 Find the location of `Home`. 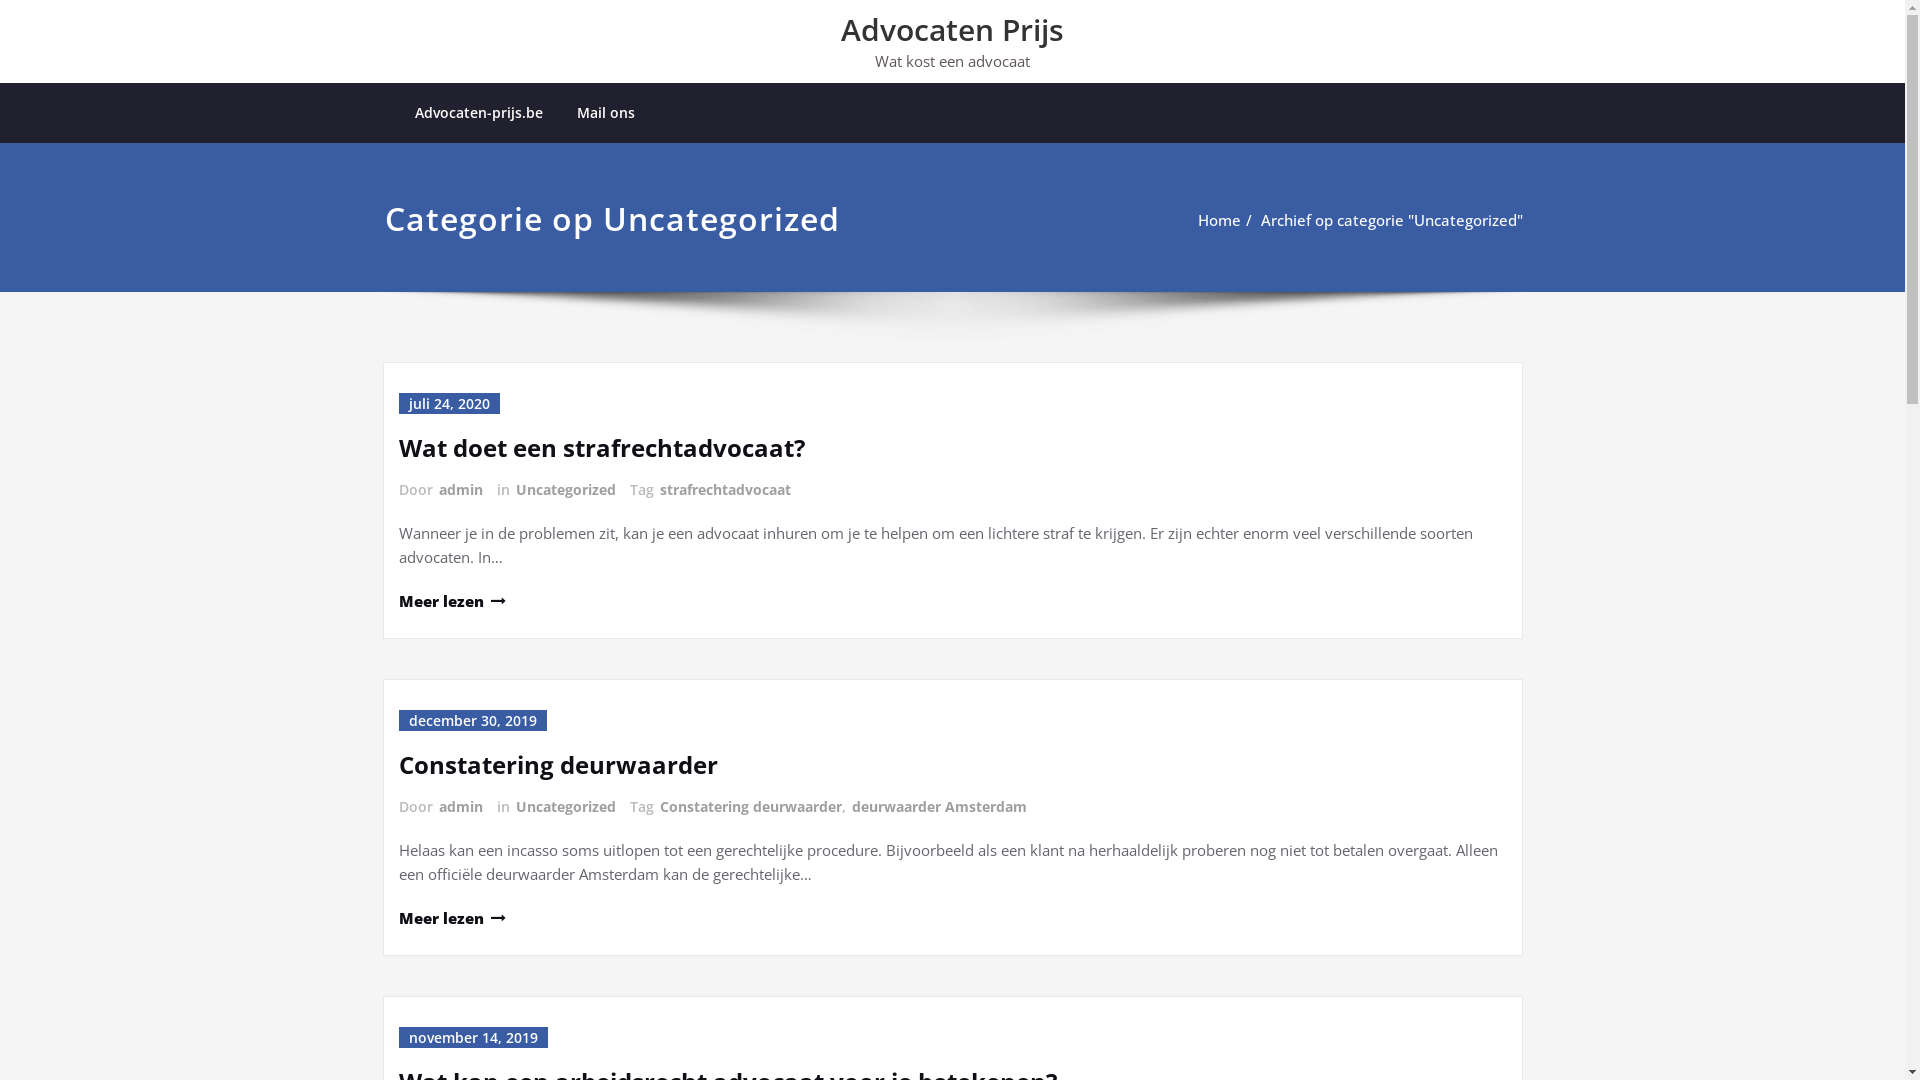

Home is located at coordinates (1220, 220).